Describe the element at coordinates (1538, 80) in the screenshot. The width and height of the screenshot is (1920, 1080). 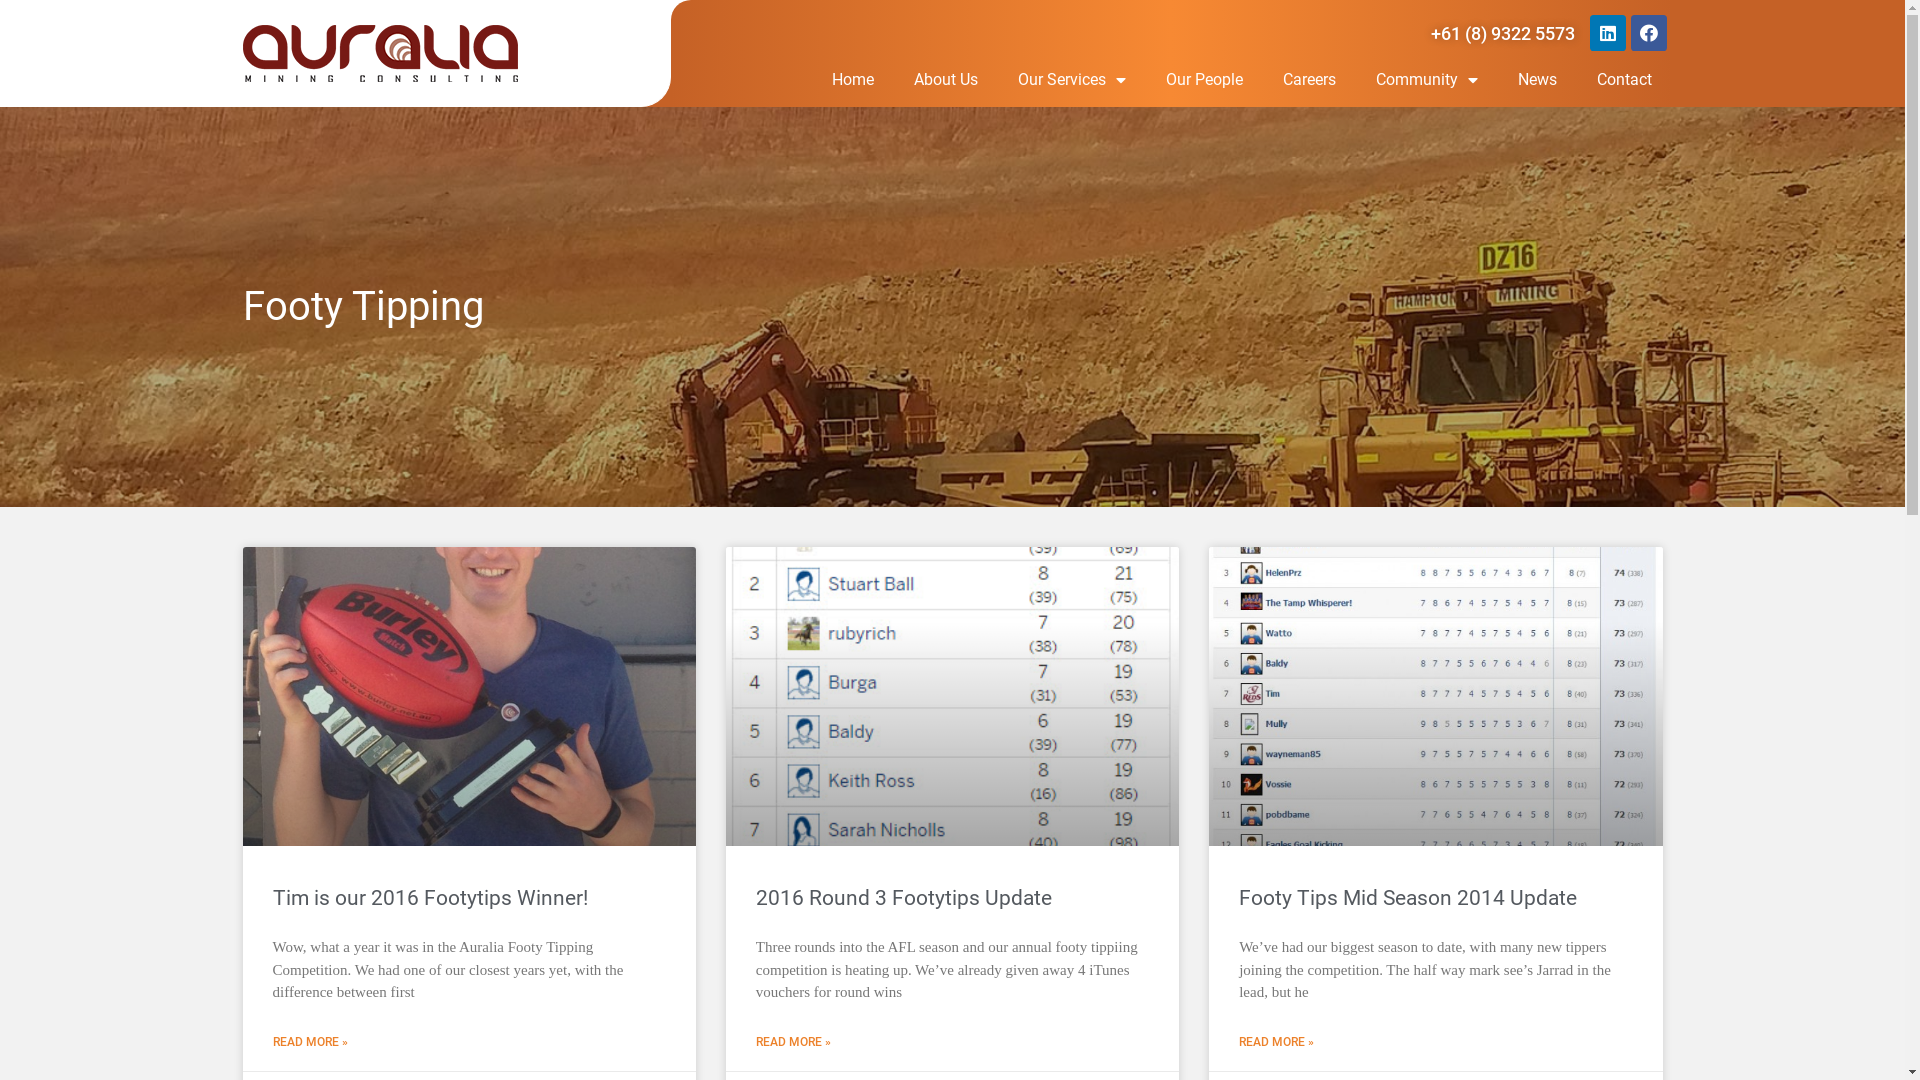
I see `News` at that location.